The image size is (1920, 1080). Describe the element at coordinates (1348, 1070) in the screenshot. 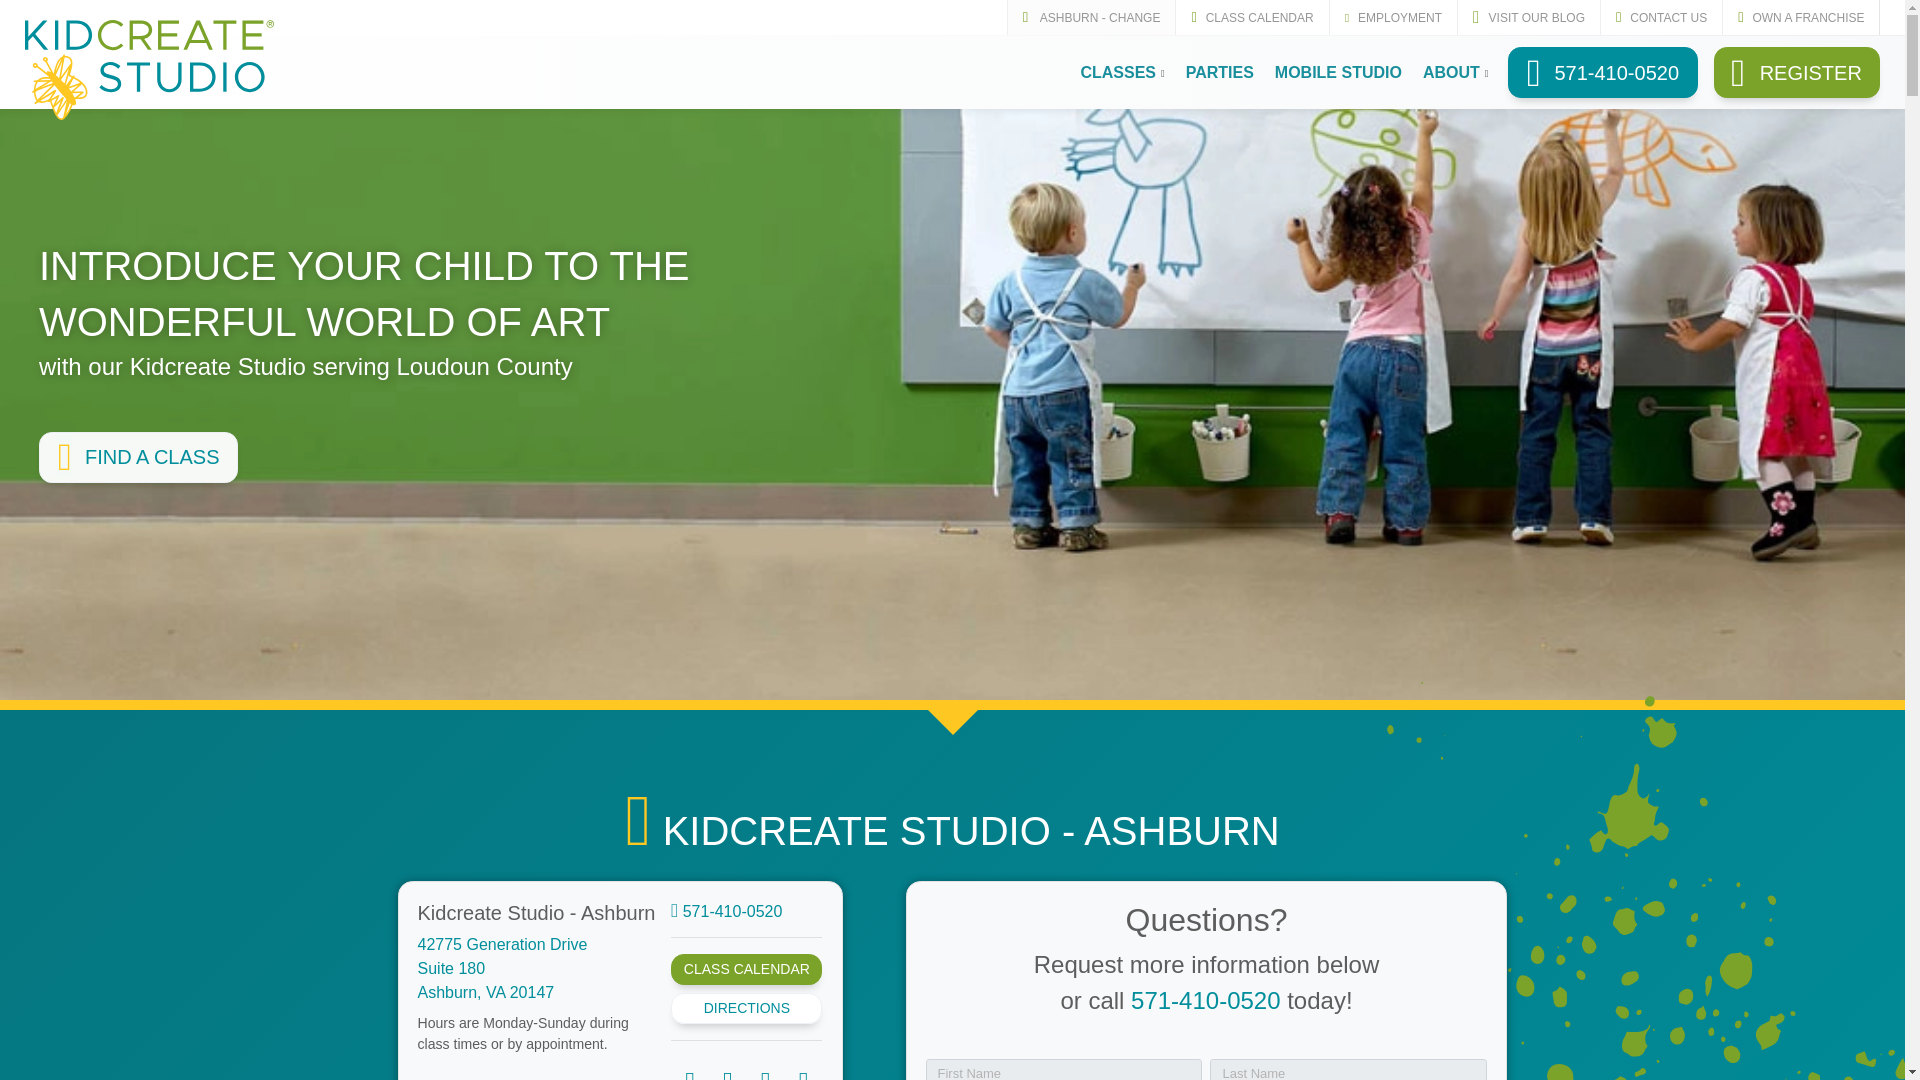

I see `Last Name` at that location.